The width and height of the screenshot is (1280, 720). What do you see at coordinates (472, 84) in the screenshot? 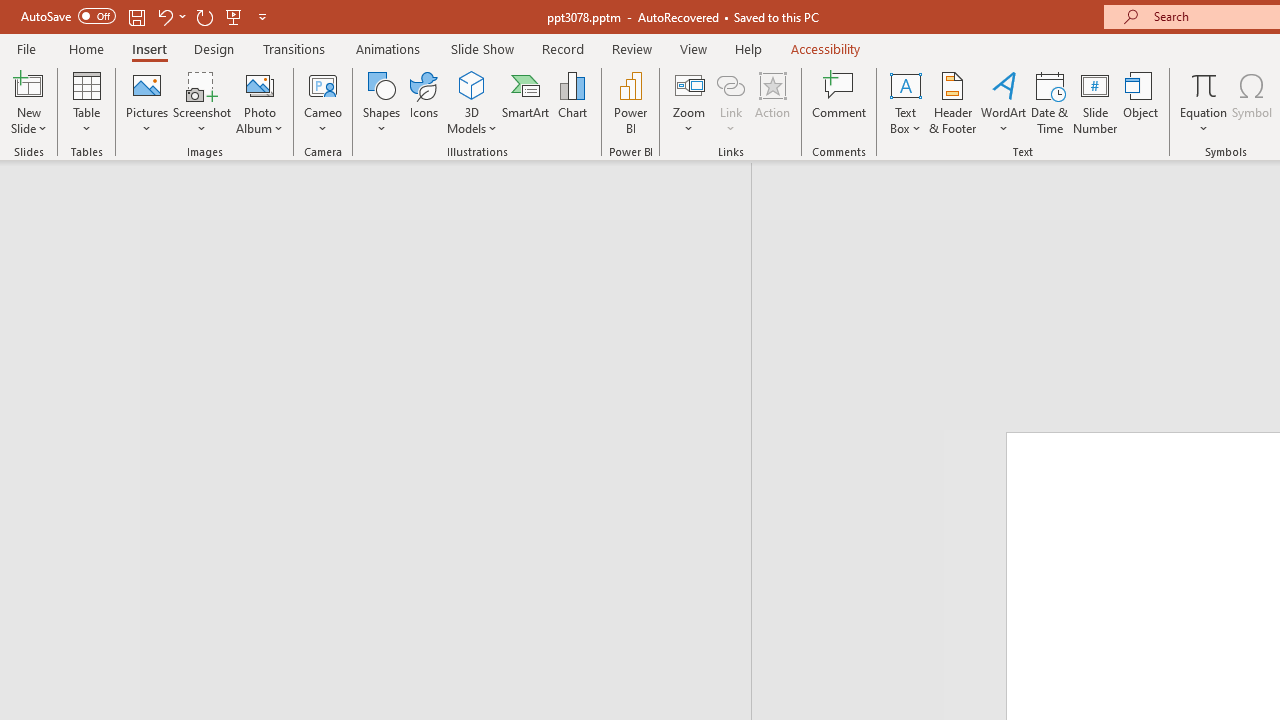
I see `3D Models` at bounding box center [472, 84].